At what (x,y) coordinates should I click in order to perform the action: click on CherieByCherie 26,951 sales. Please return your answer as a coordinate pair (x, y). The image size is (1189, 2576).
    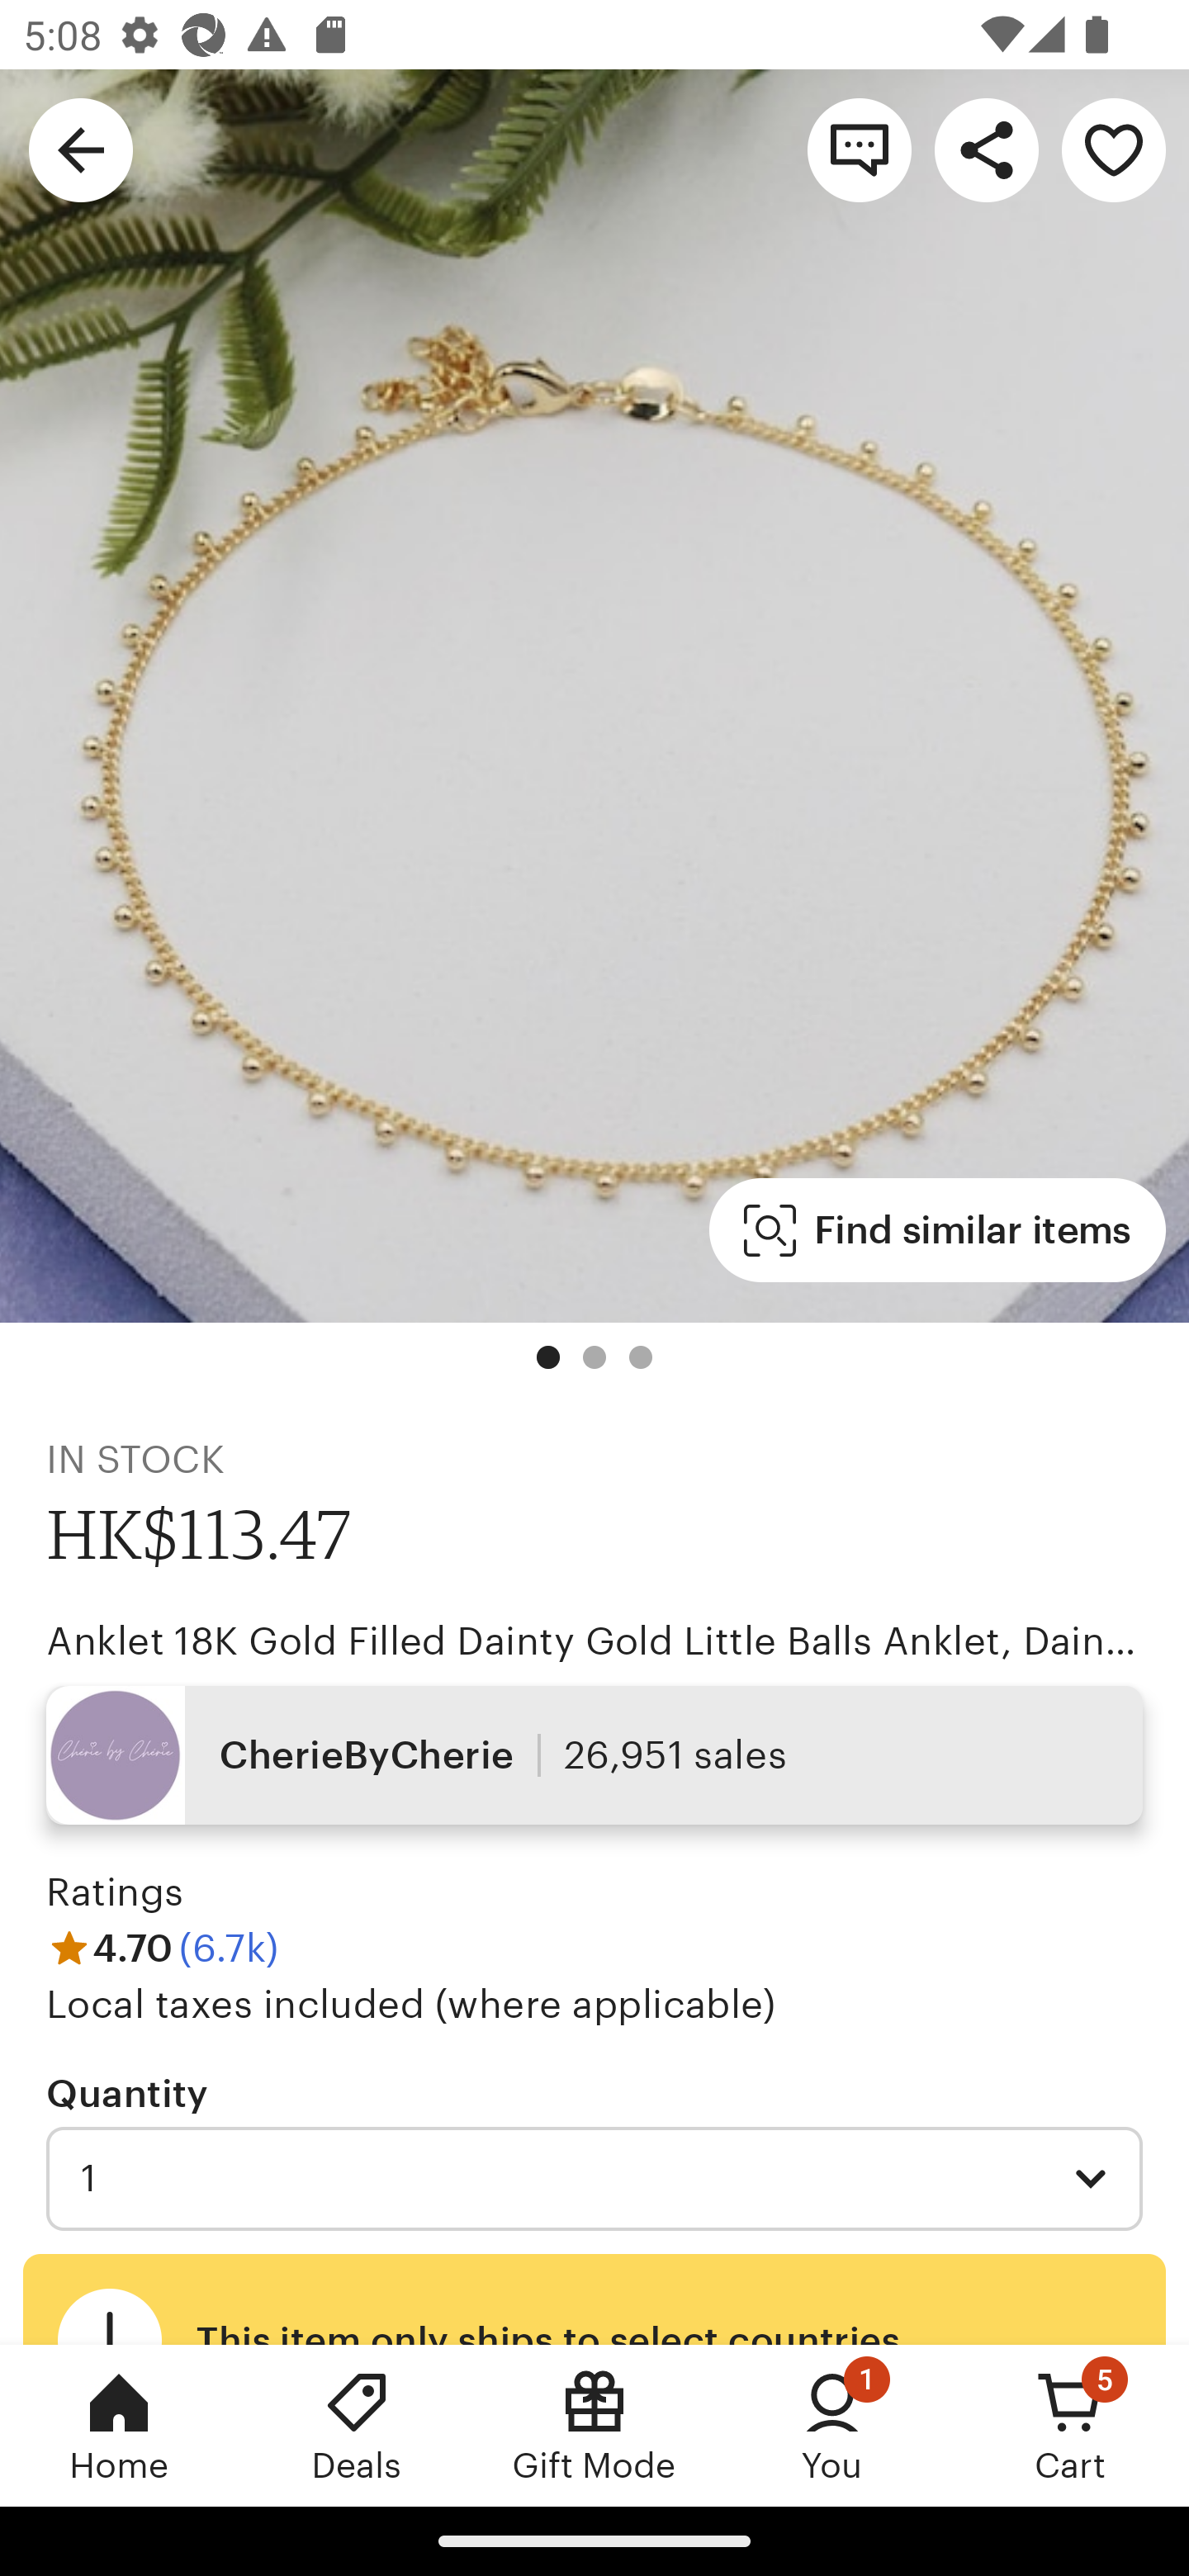
    Looking at the image, I should click on (594, 1754).